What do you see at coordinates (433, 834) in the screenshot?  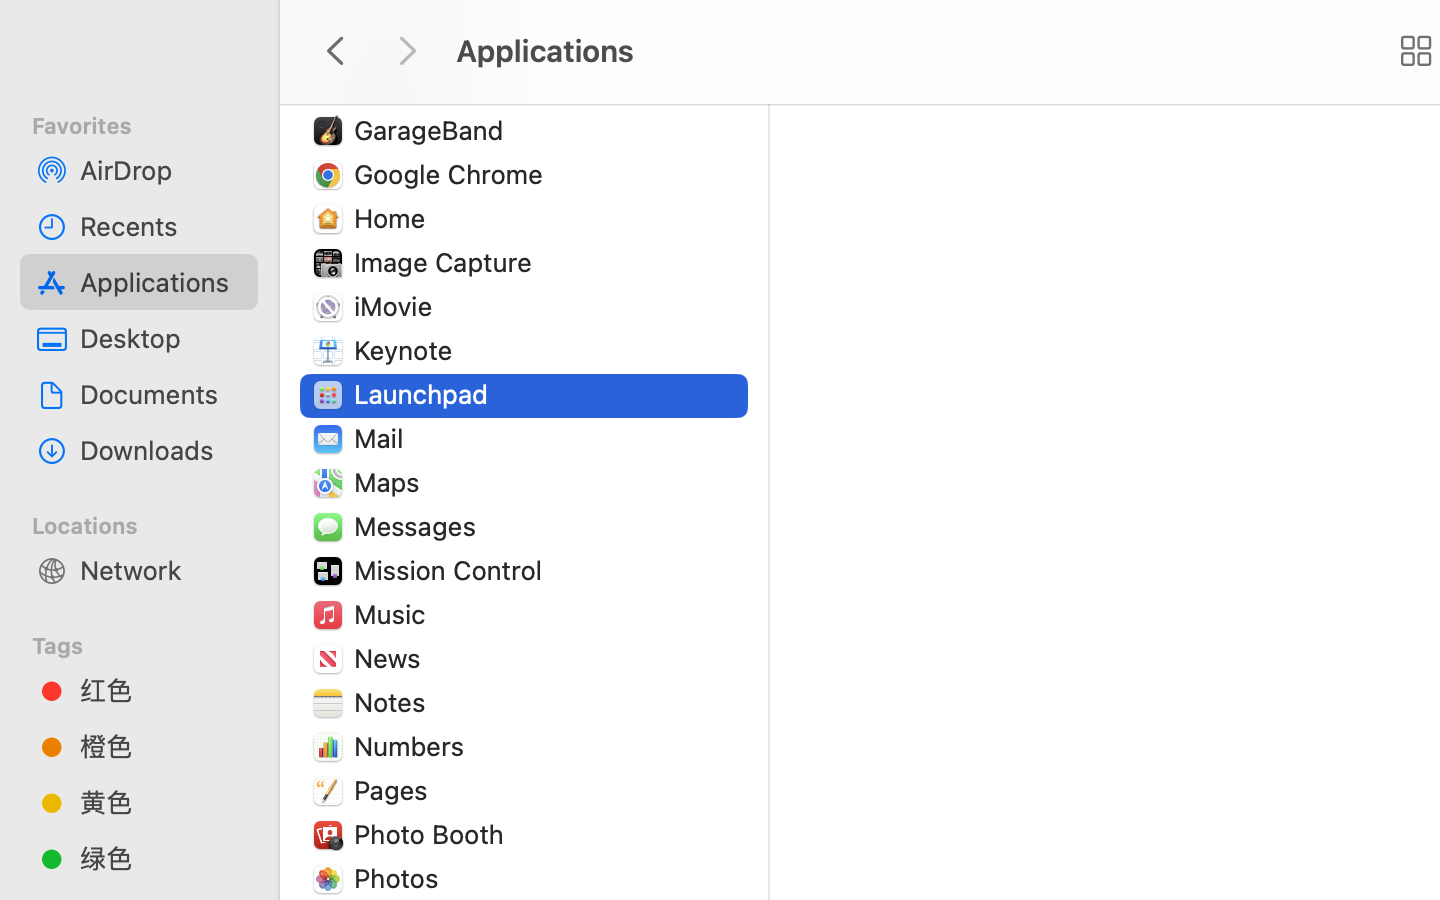 I see `Photo Booth` at bounding box center [433, 834].